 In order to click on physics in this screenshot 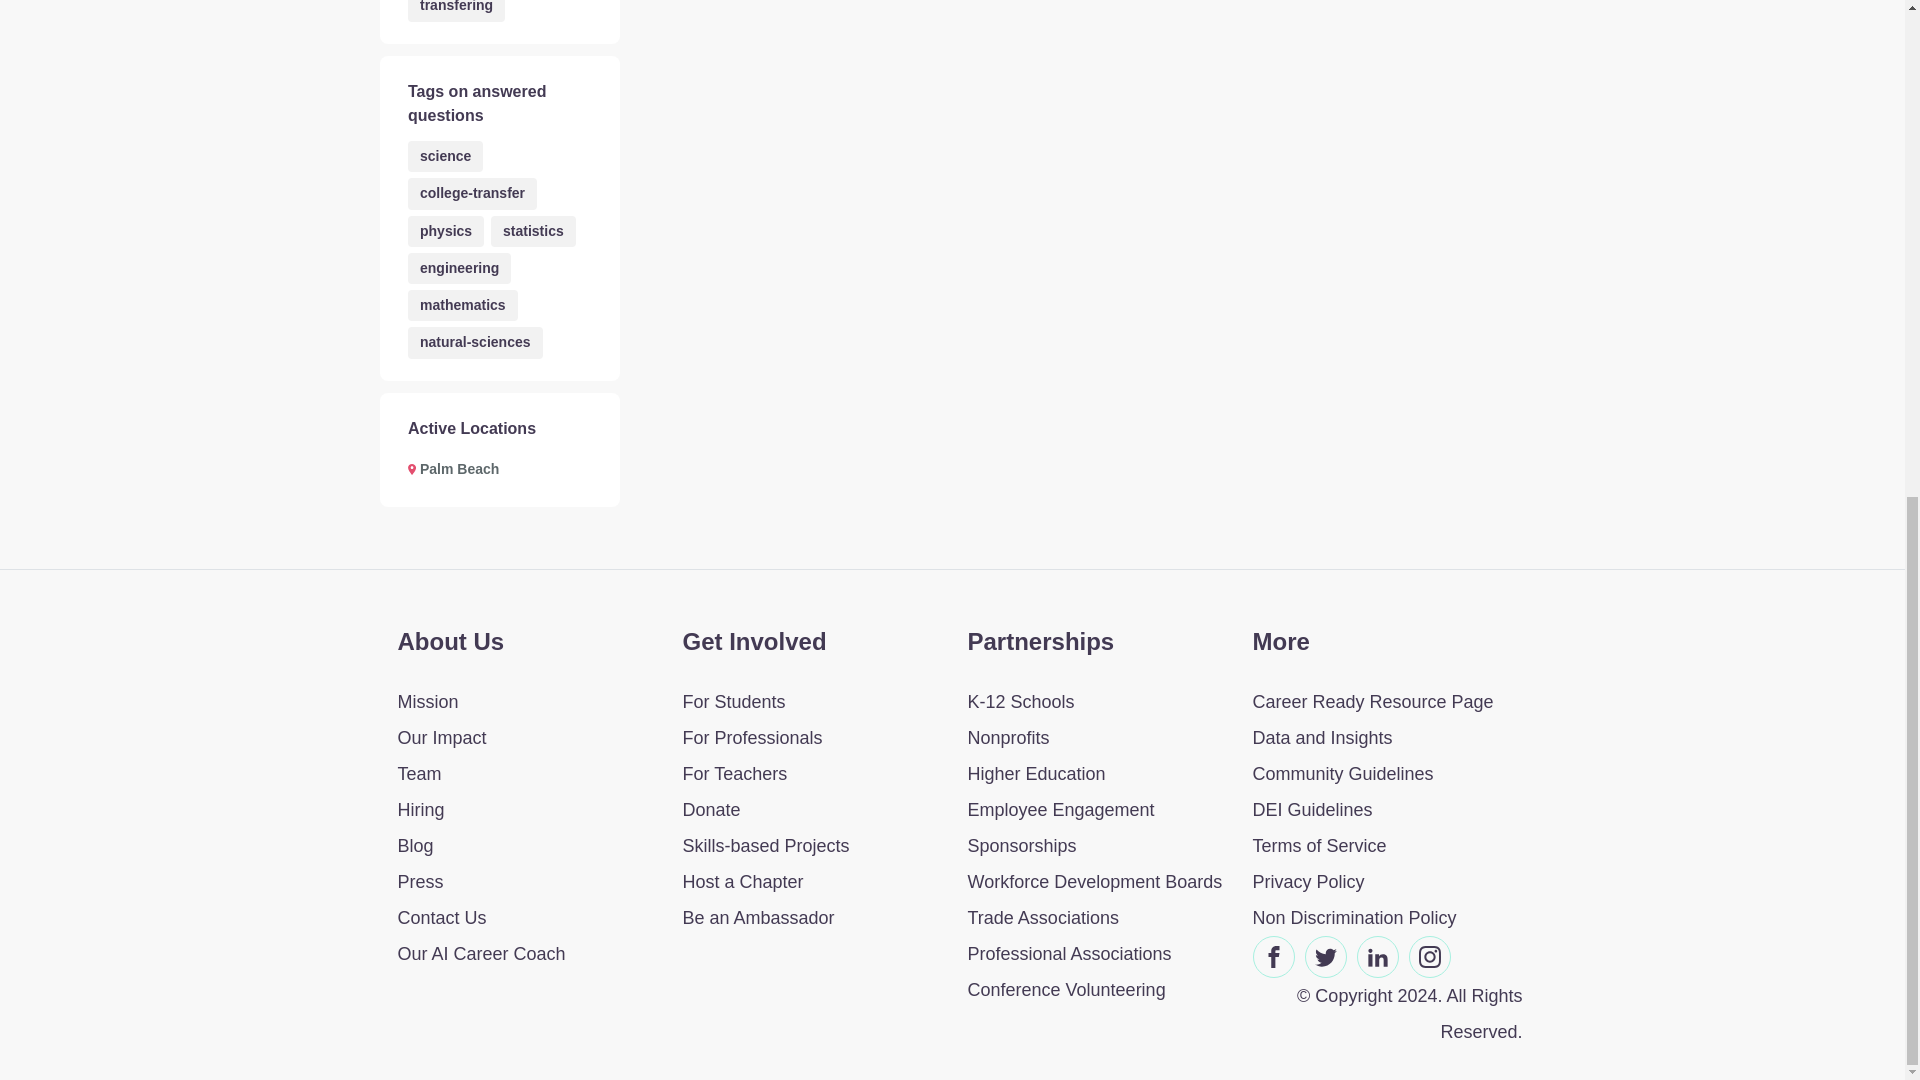, I will do `click(445, 230)`.